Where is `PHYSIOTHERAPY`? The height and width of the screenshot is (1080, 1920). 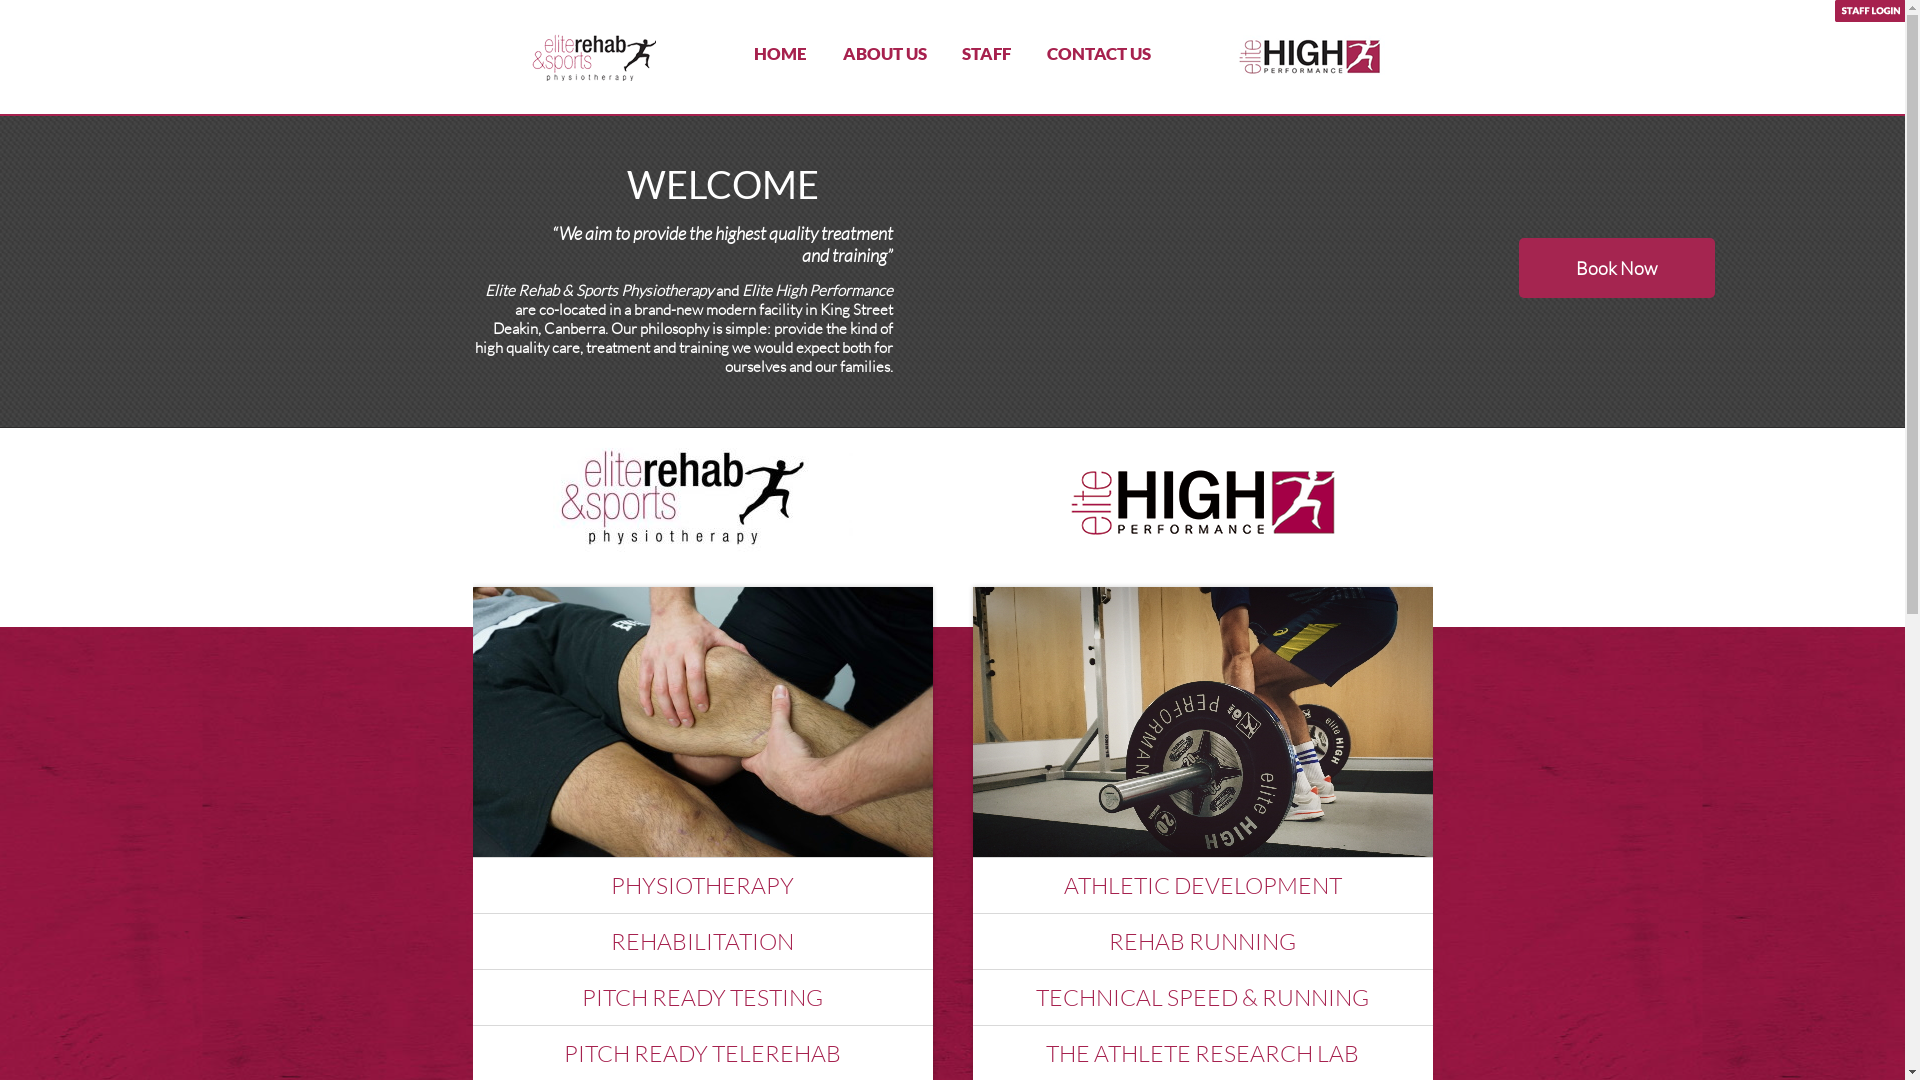
PHYSIOTHERAPY is located at coordinates (702, 885).